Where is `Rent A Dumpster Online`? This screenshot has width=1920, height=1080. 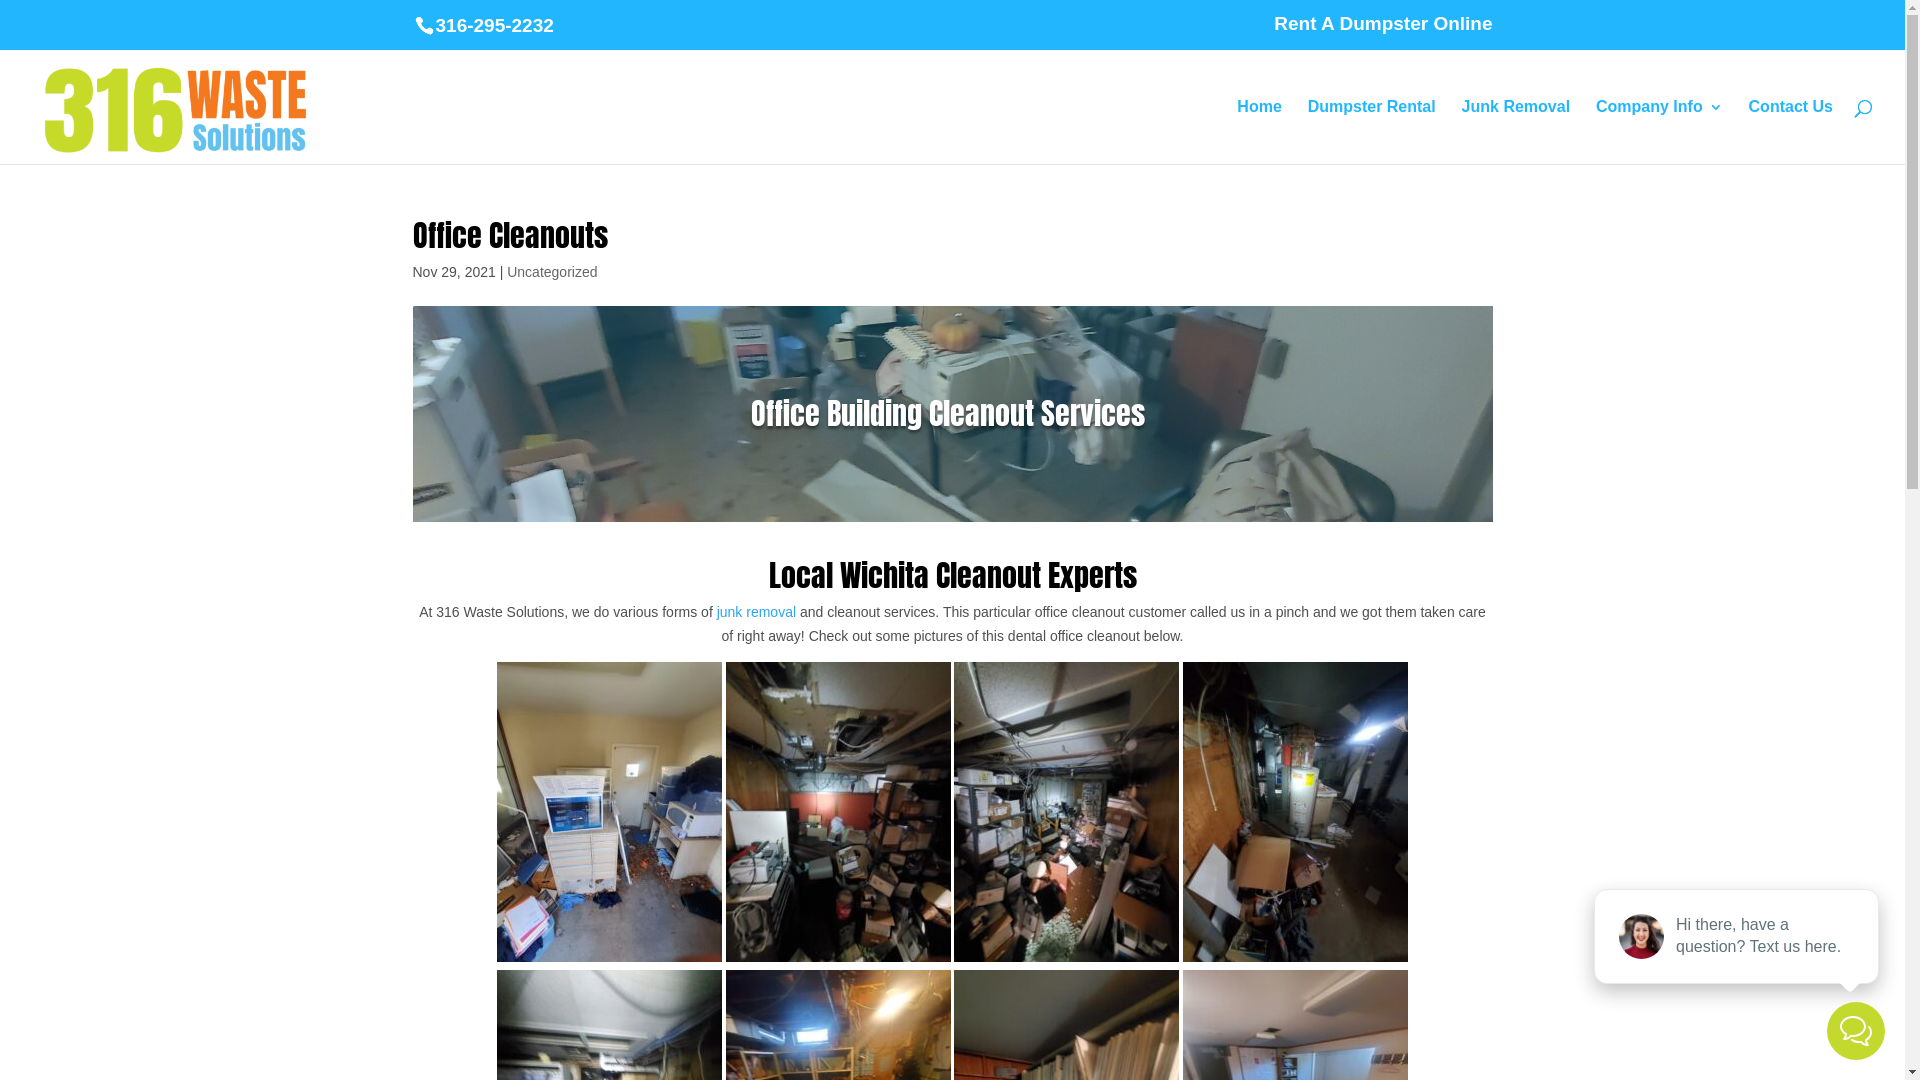 Rent A Dumpster Online is located at coordinates (1383, 30).